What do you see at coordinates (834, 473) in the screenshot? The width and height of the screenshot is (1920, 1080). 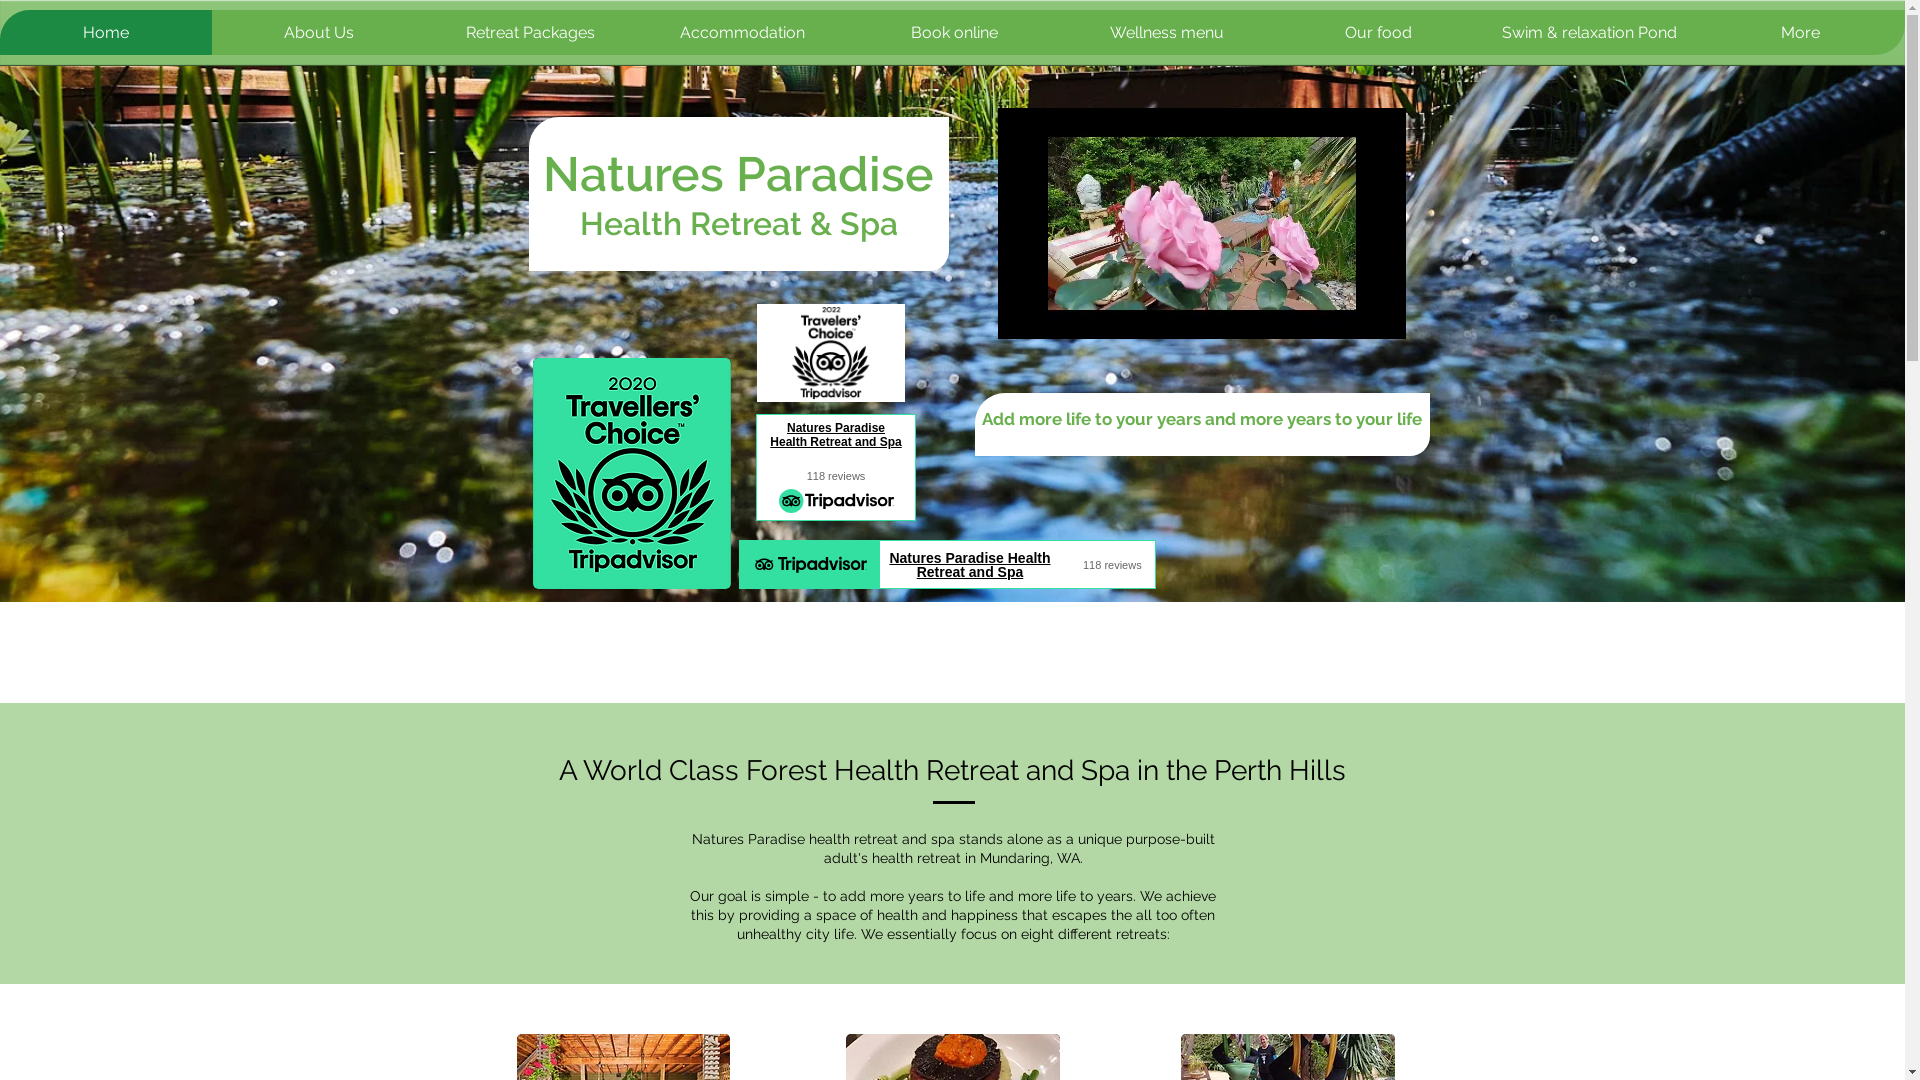 I see `Embedded Content` at bounding box center [834, 473].